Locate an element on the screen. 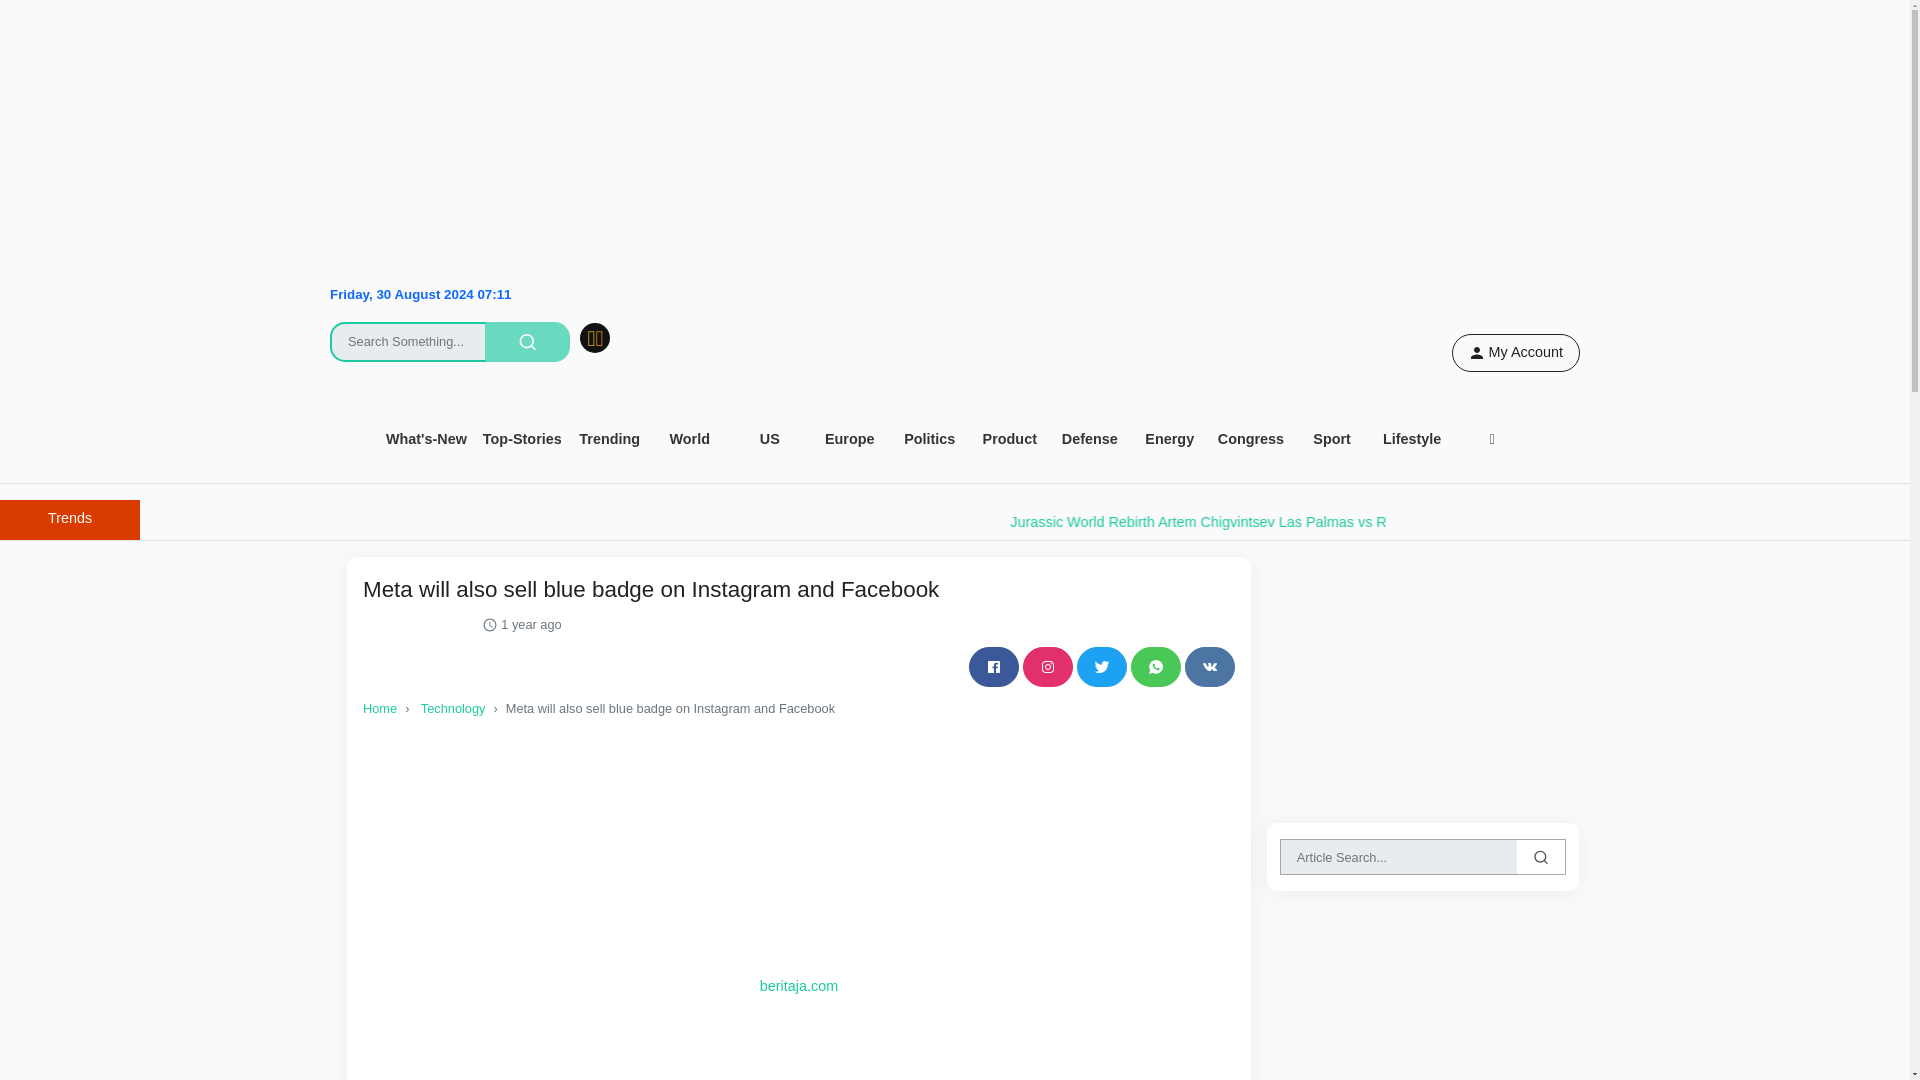  Form is located at coordinates (475, 327).